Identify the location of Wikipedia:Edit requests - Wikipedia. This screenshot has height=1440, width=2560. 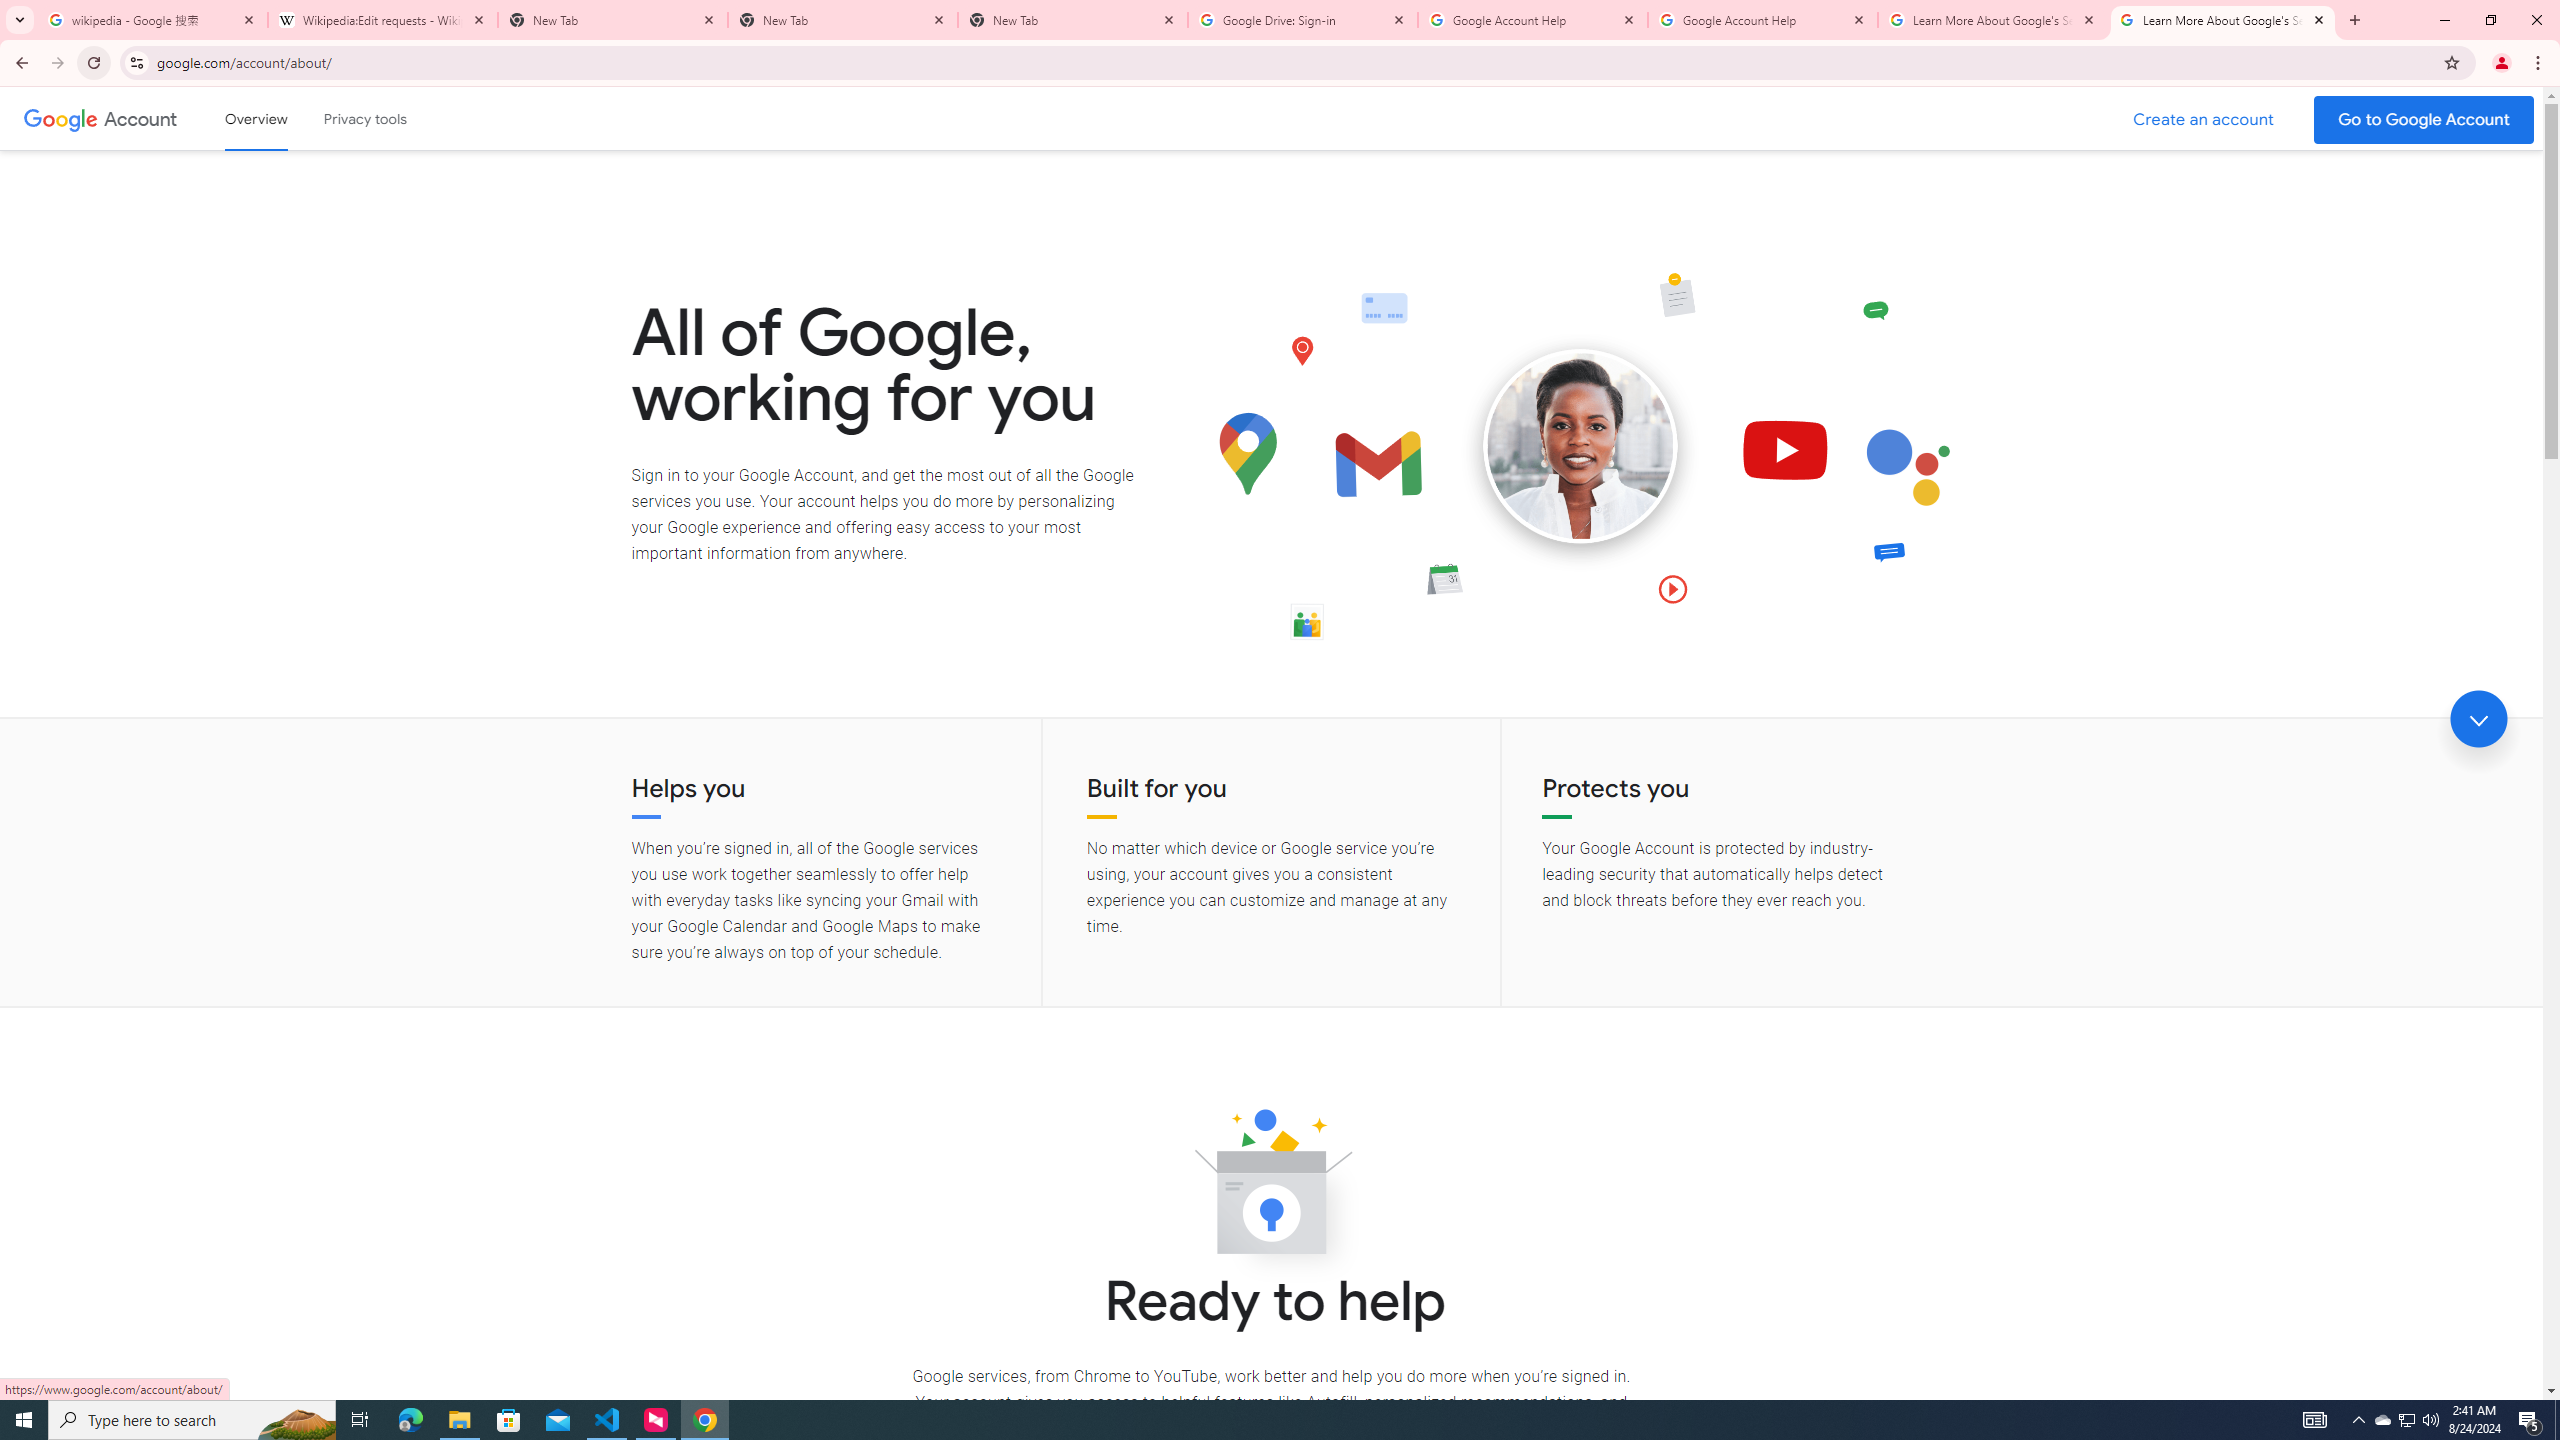
(382, 20).